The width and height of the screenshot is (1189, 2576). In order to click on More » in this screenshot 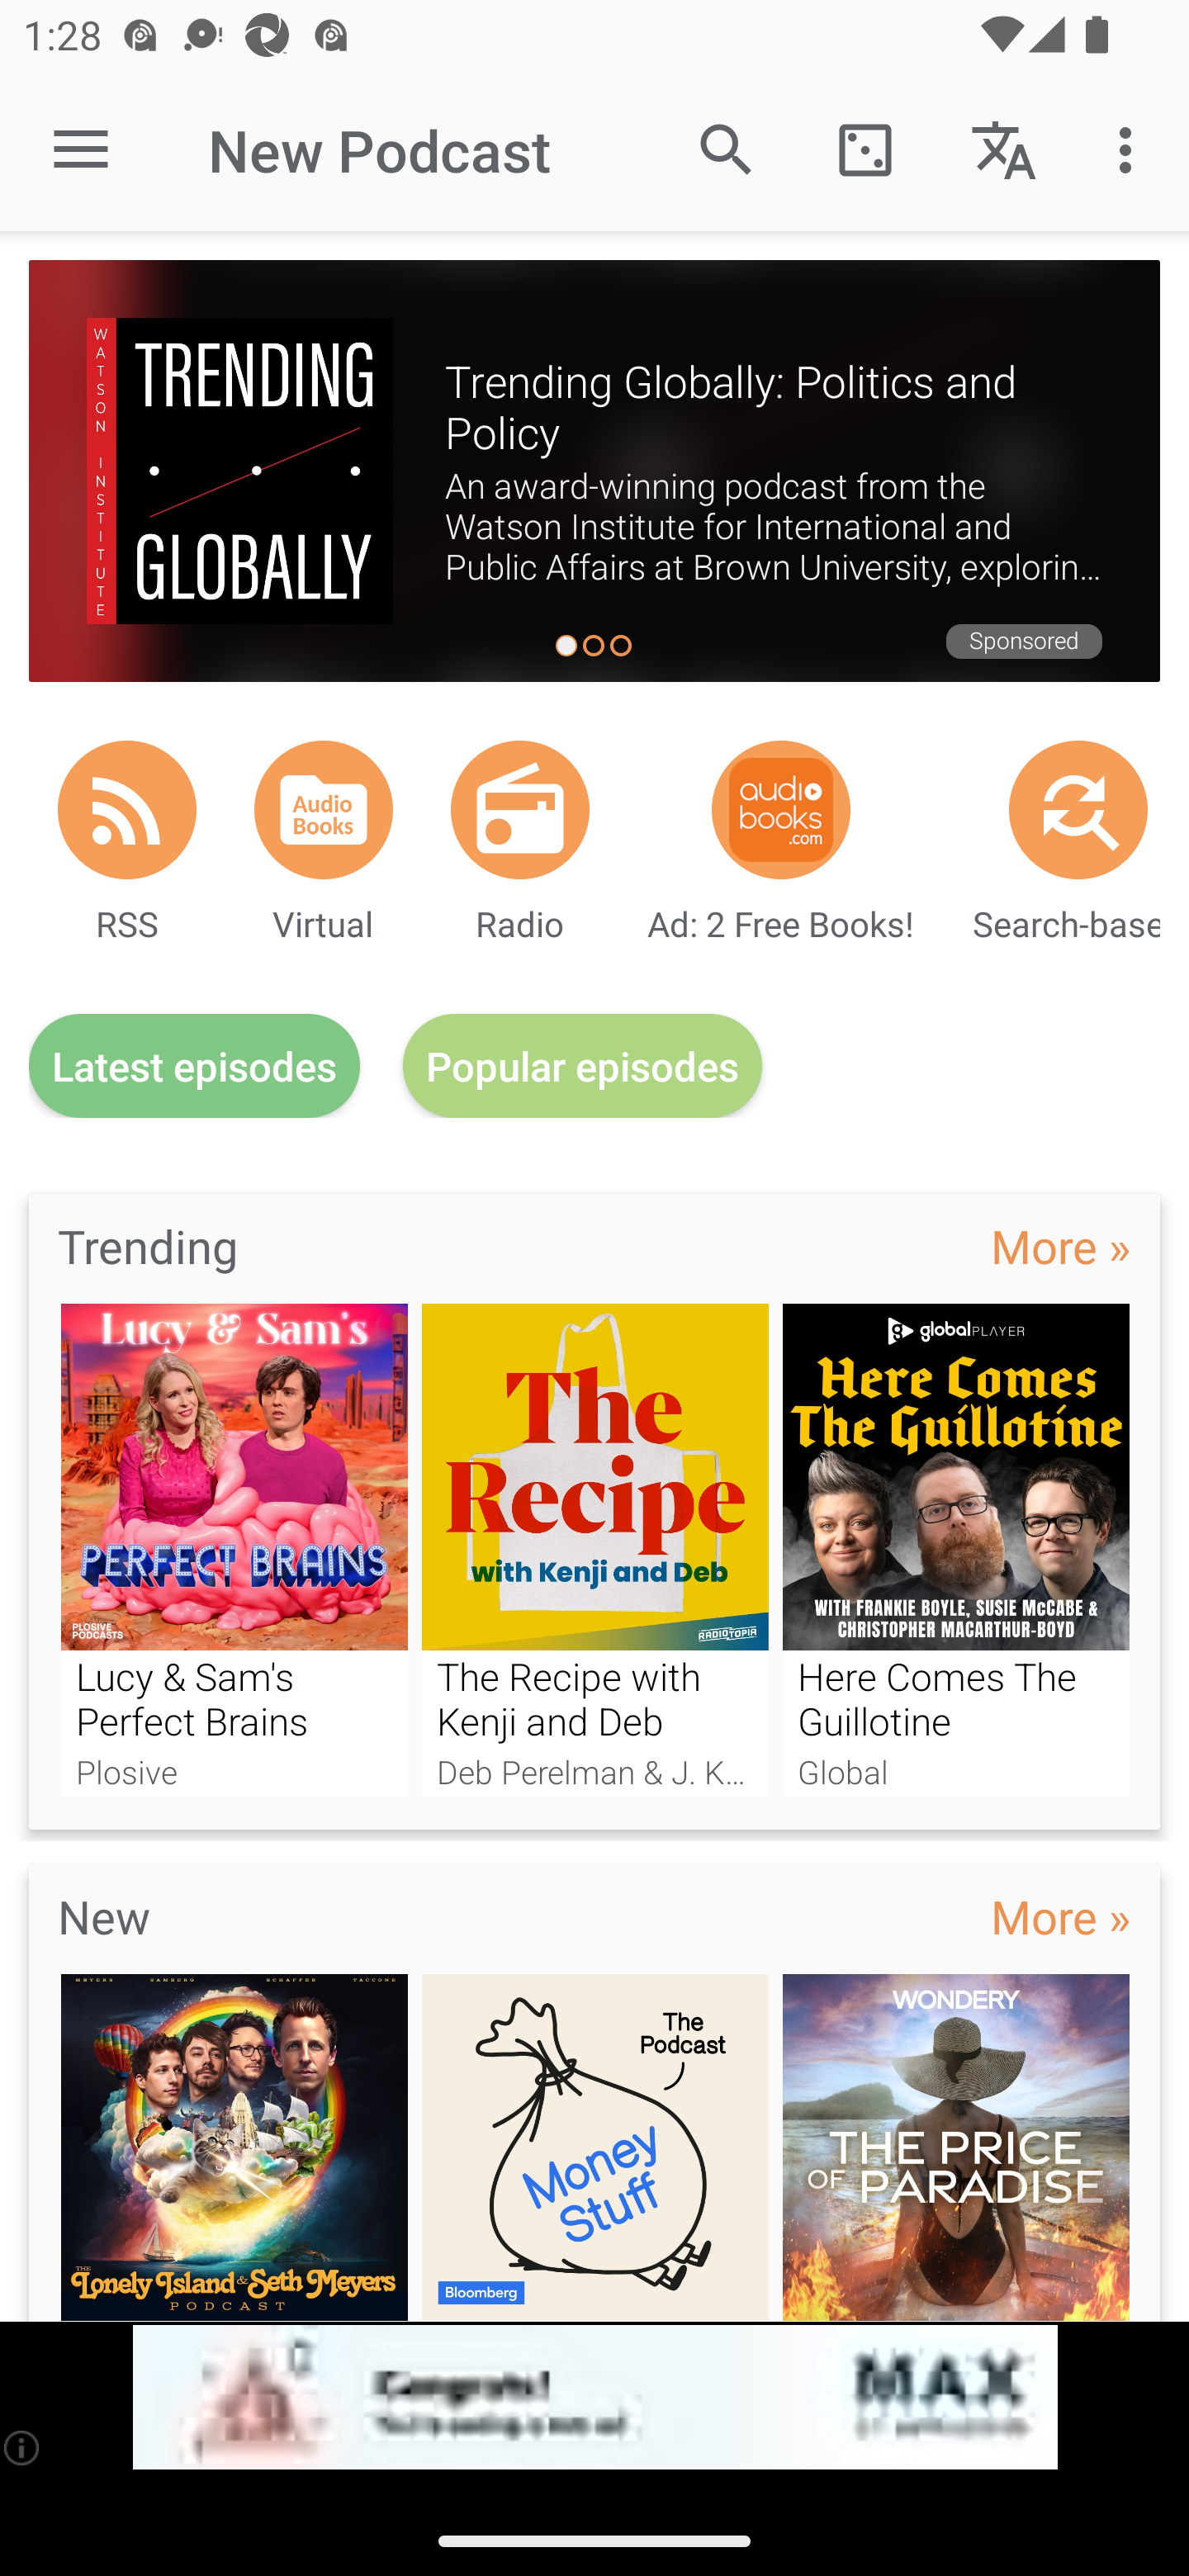, I will do `click(1060, 1245)`.